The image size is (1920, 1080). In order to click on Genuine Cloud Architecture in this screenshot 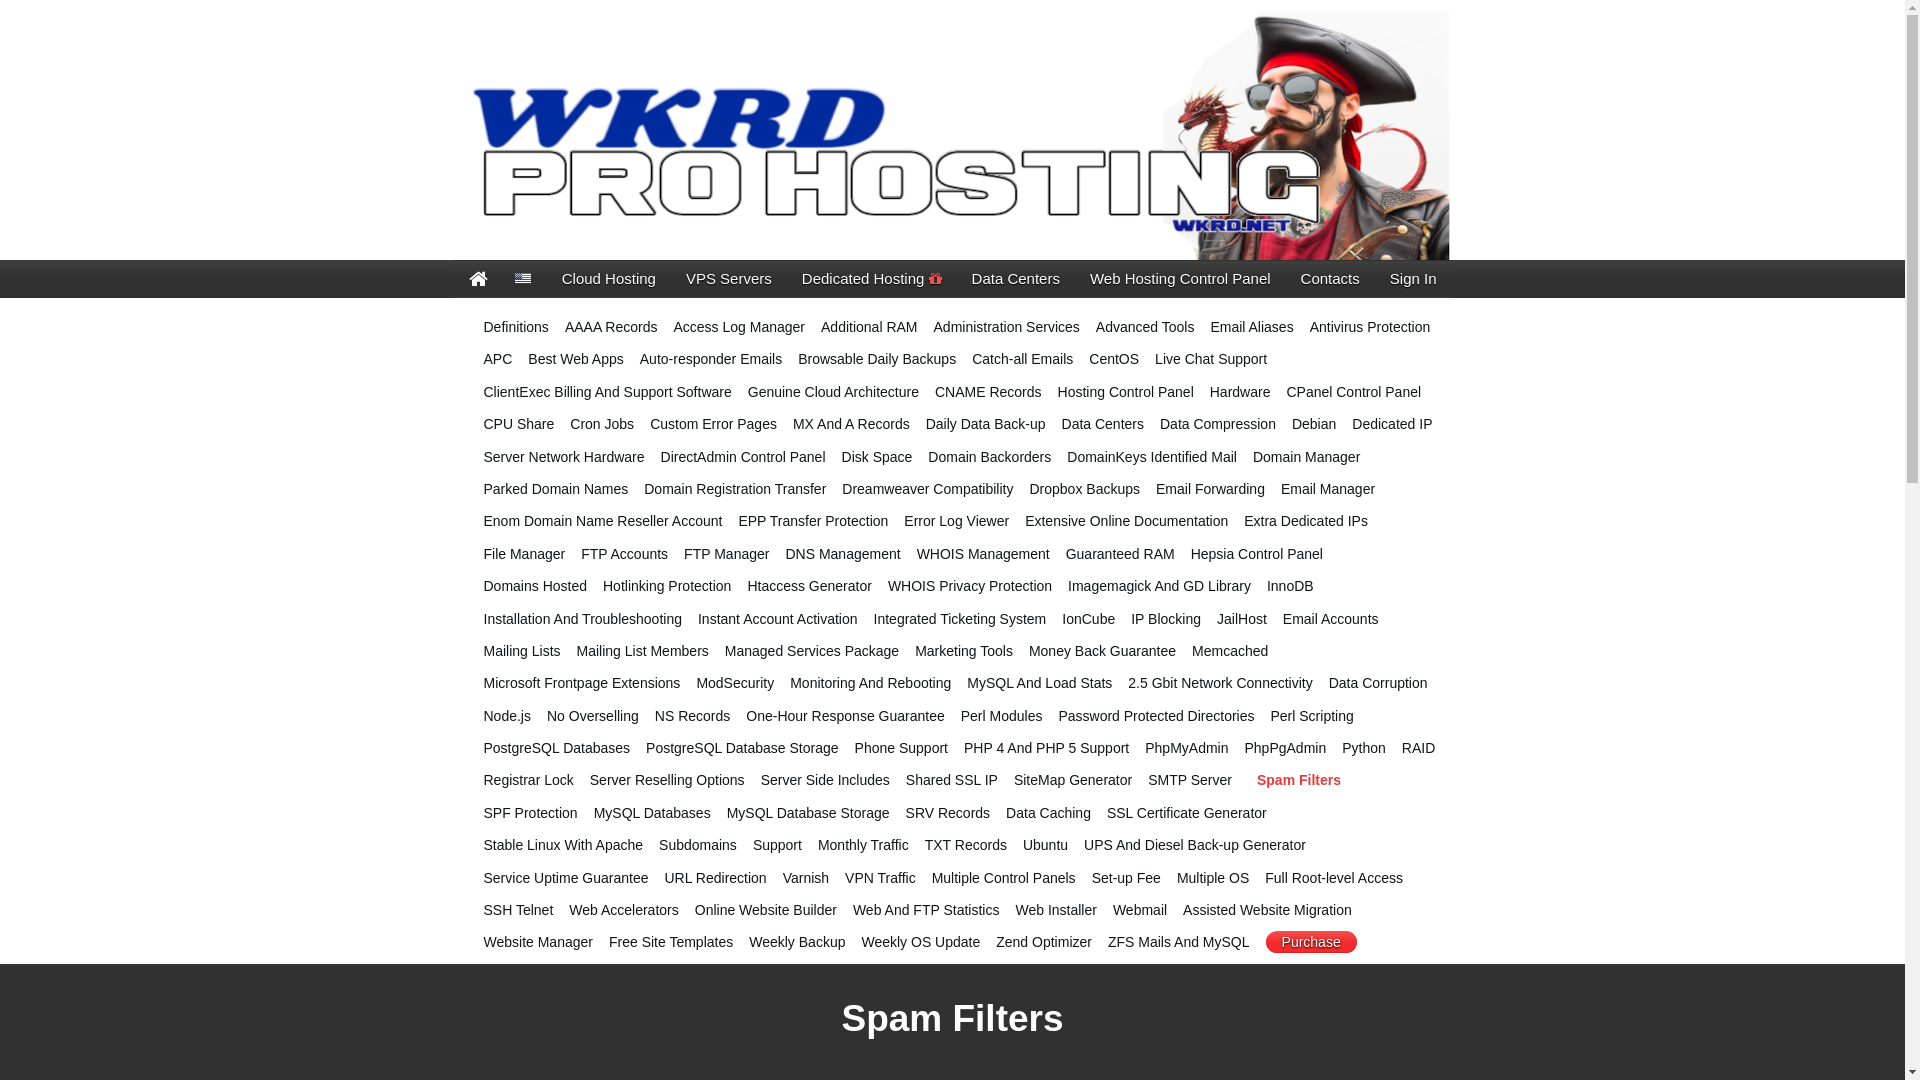, I will do `click(834, 392)`.